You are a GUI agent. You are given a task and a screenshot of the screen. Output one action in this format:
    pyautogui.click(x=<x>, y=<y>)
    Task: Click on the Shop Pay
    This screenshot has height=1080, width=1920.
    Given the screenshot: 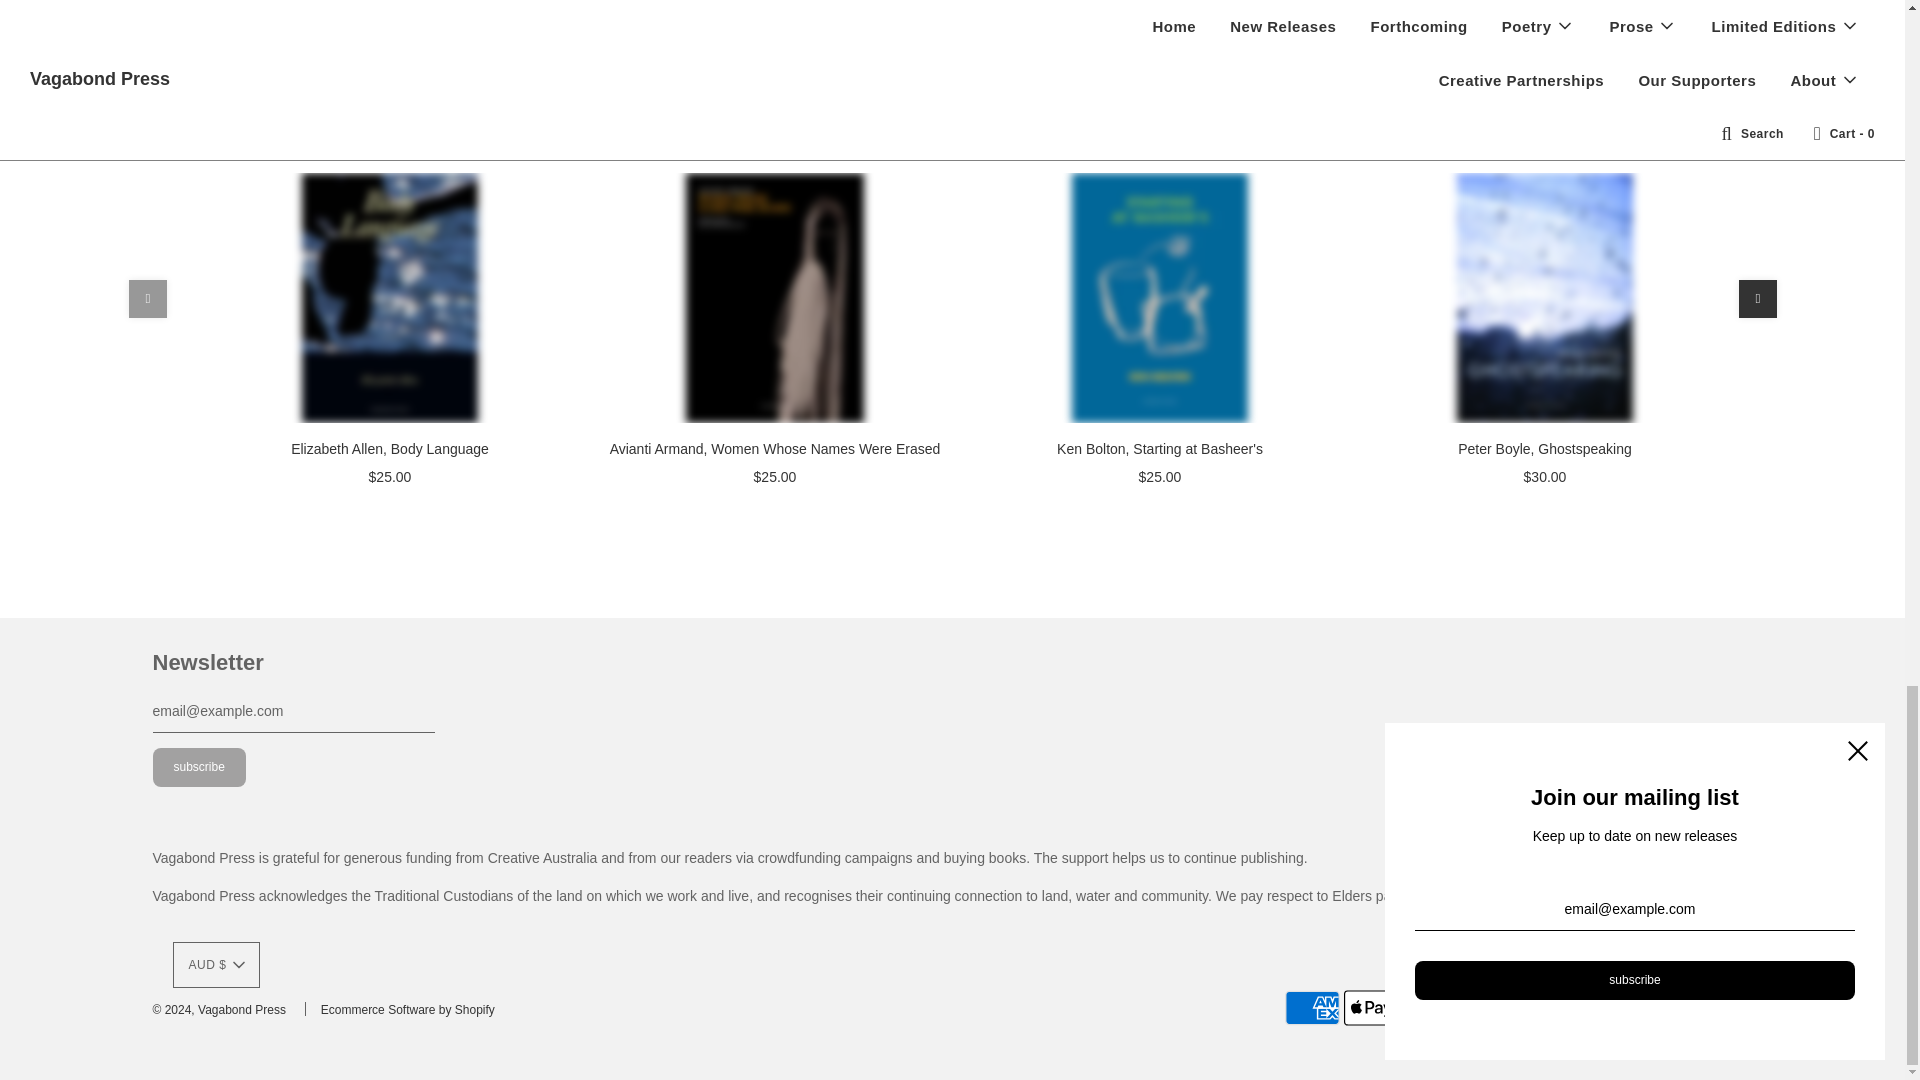 What is the action you would take?
    pyautogui.click(x=1608, y=1008)
    